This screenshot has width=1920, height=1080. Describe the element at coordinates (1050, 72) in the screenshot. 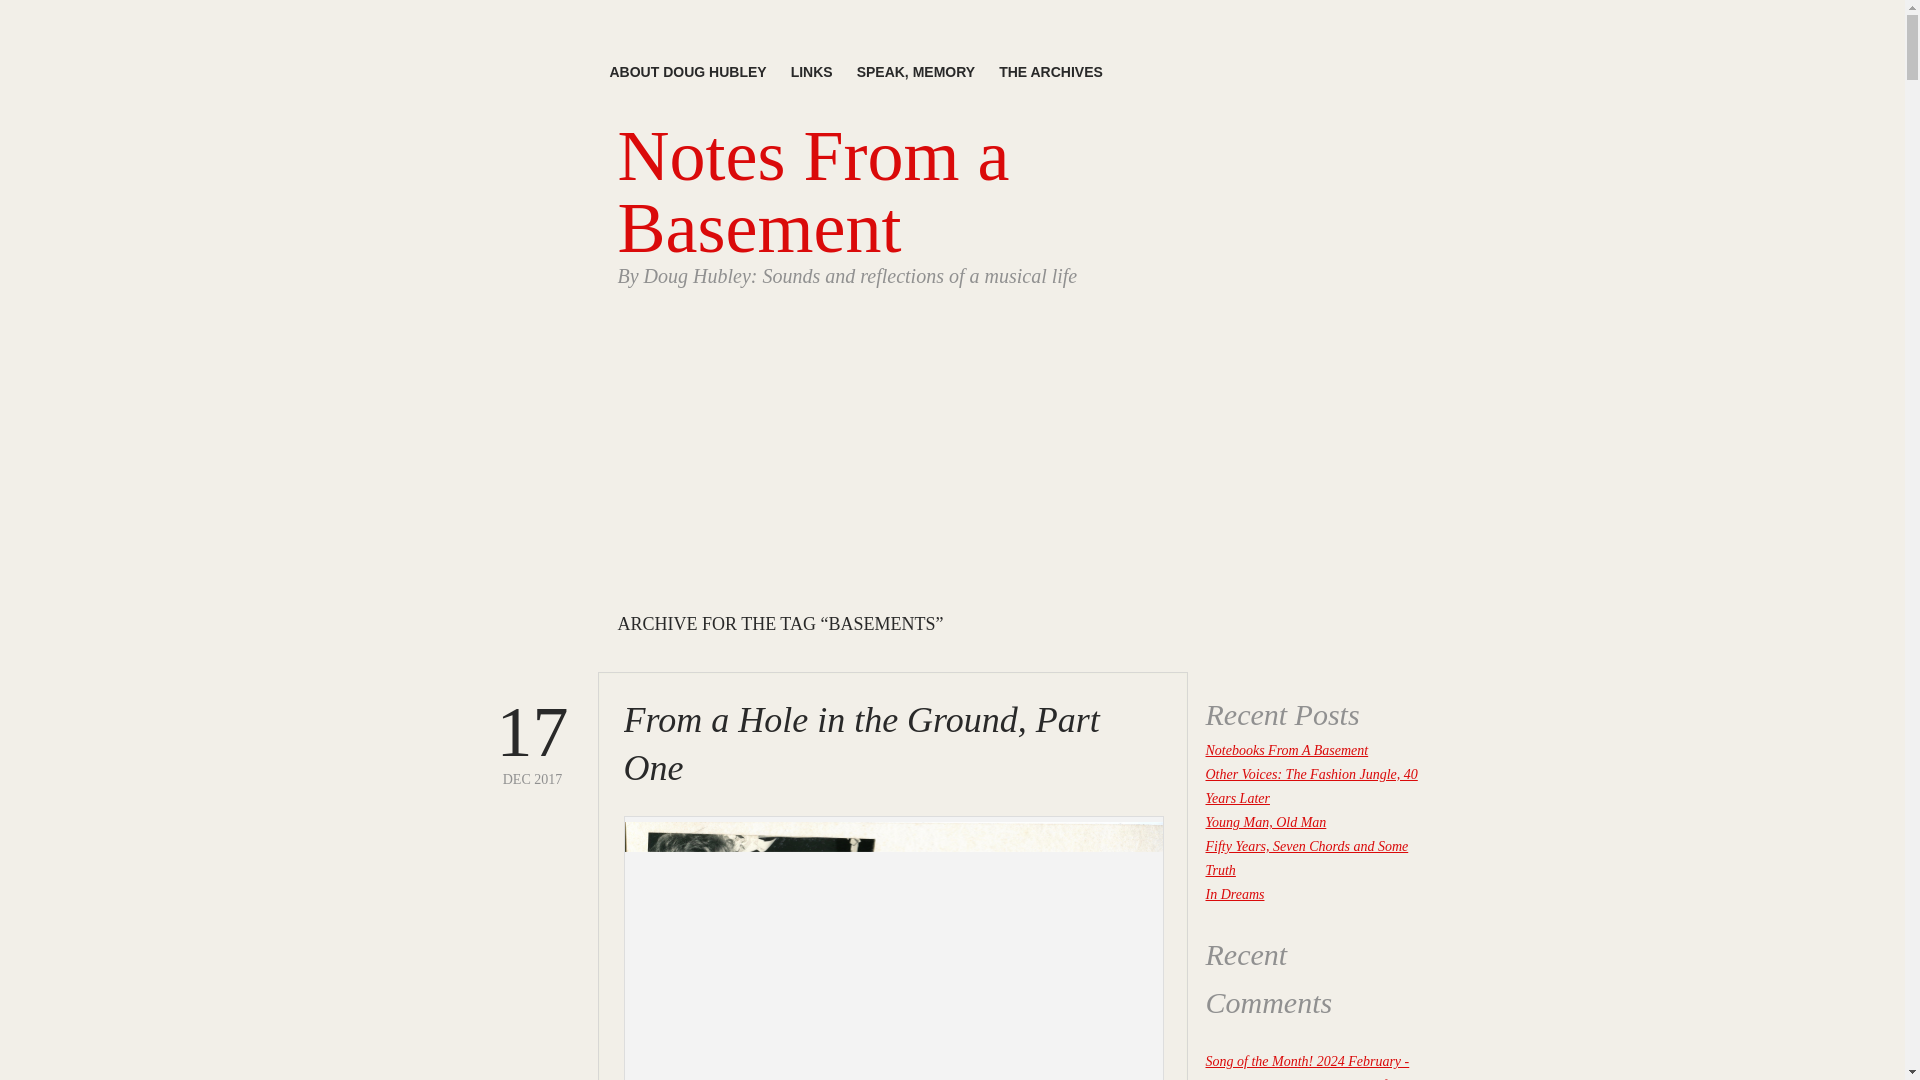

I see `THE ARCHIVES` at that location.